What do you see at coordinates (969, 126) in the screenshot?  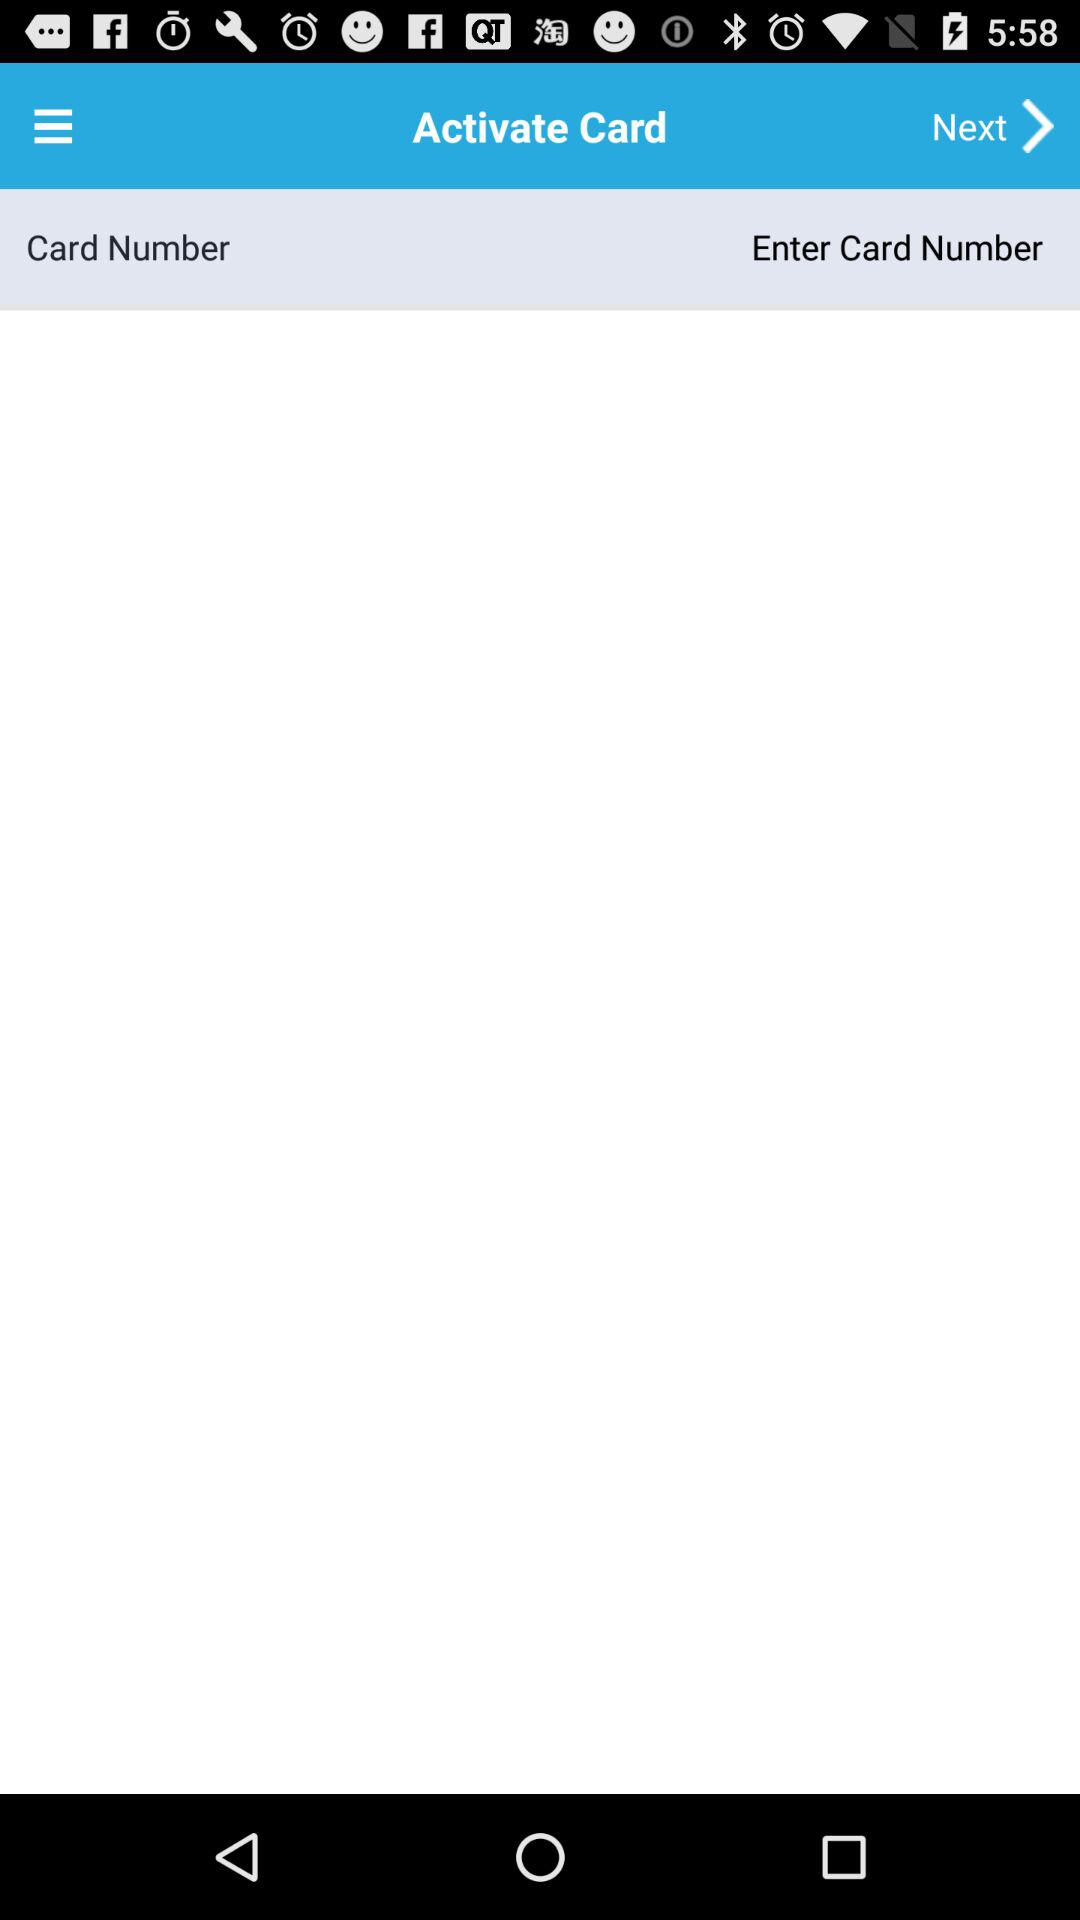 I see `choose the next button` at bounding box center [969, 126].